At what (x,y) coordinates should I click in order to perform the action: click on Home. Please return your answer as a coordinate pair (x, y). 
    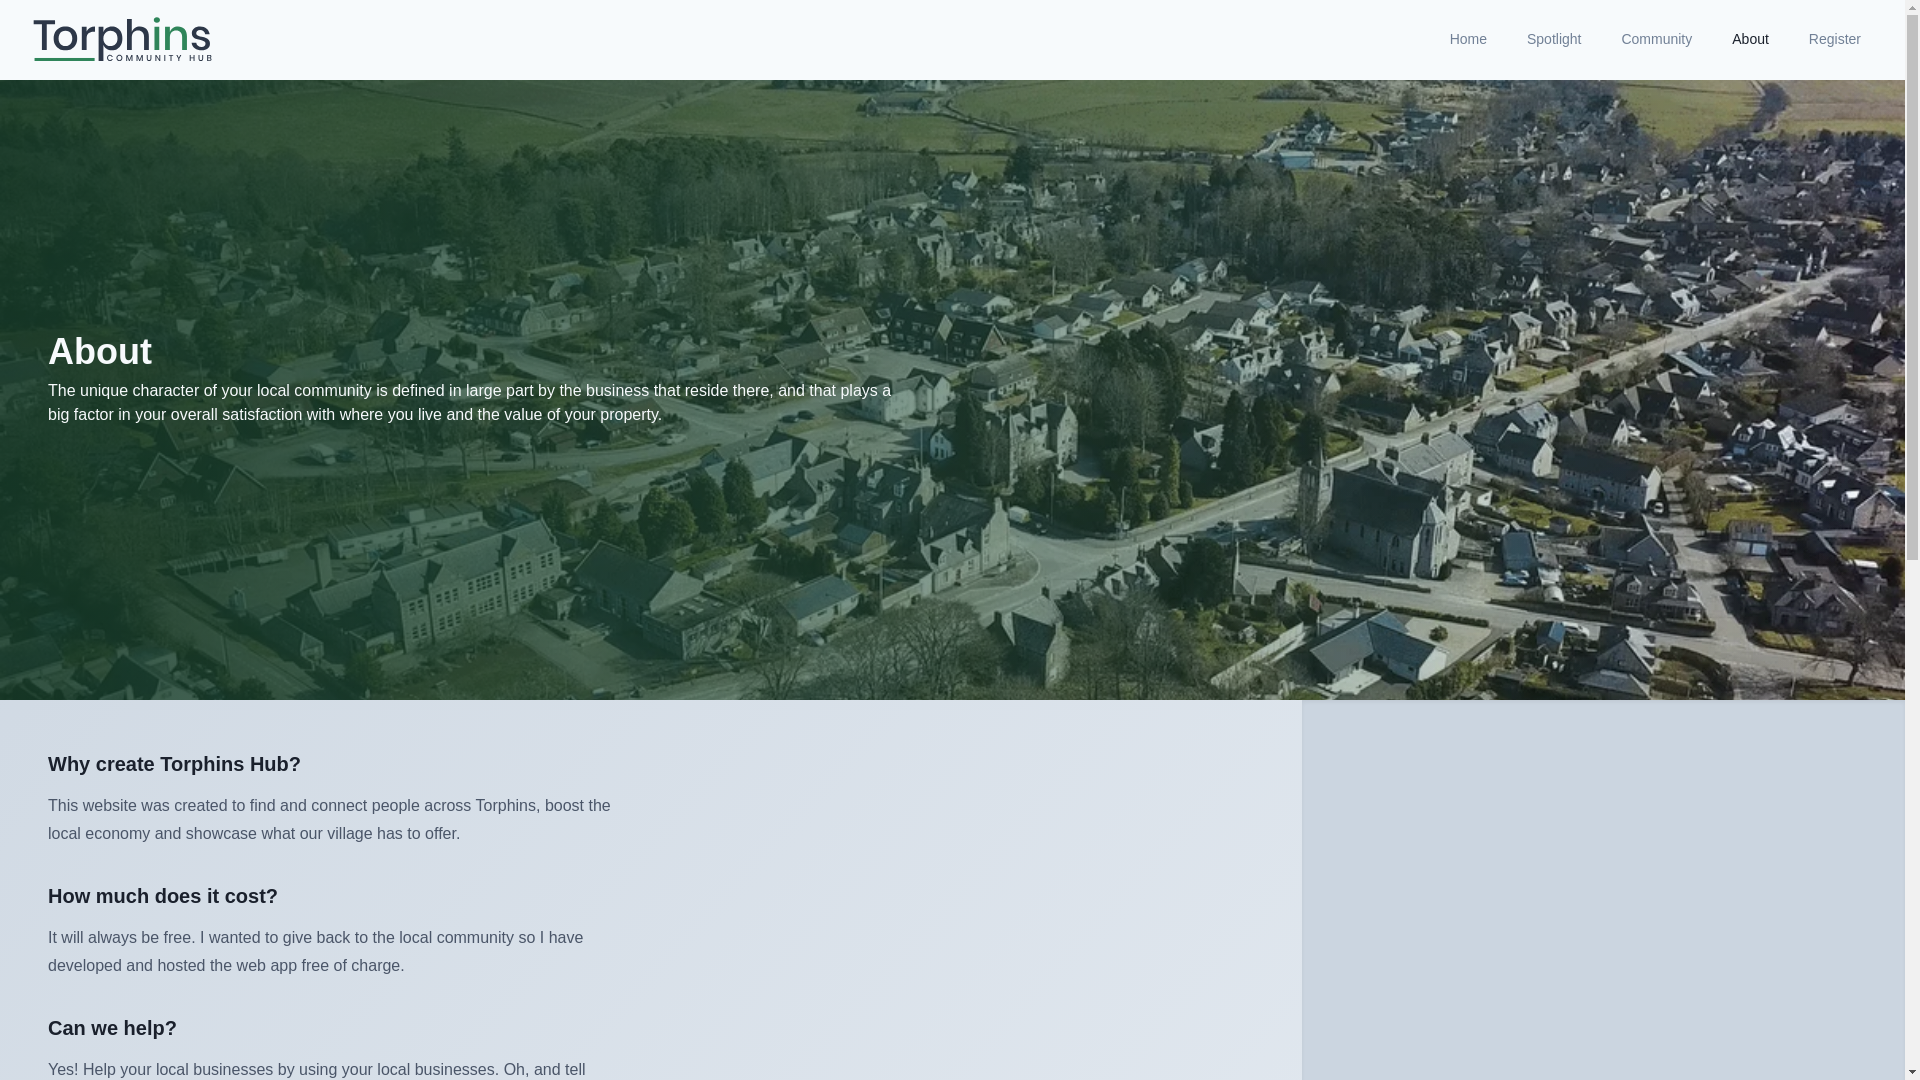
    Looking at the image, I should click on (1468, 40).